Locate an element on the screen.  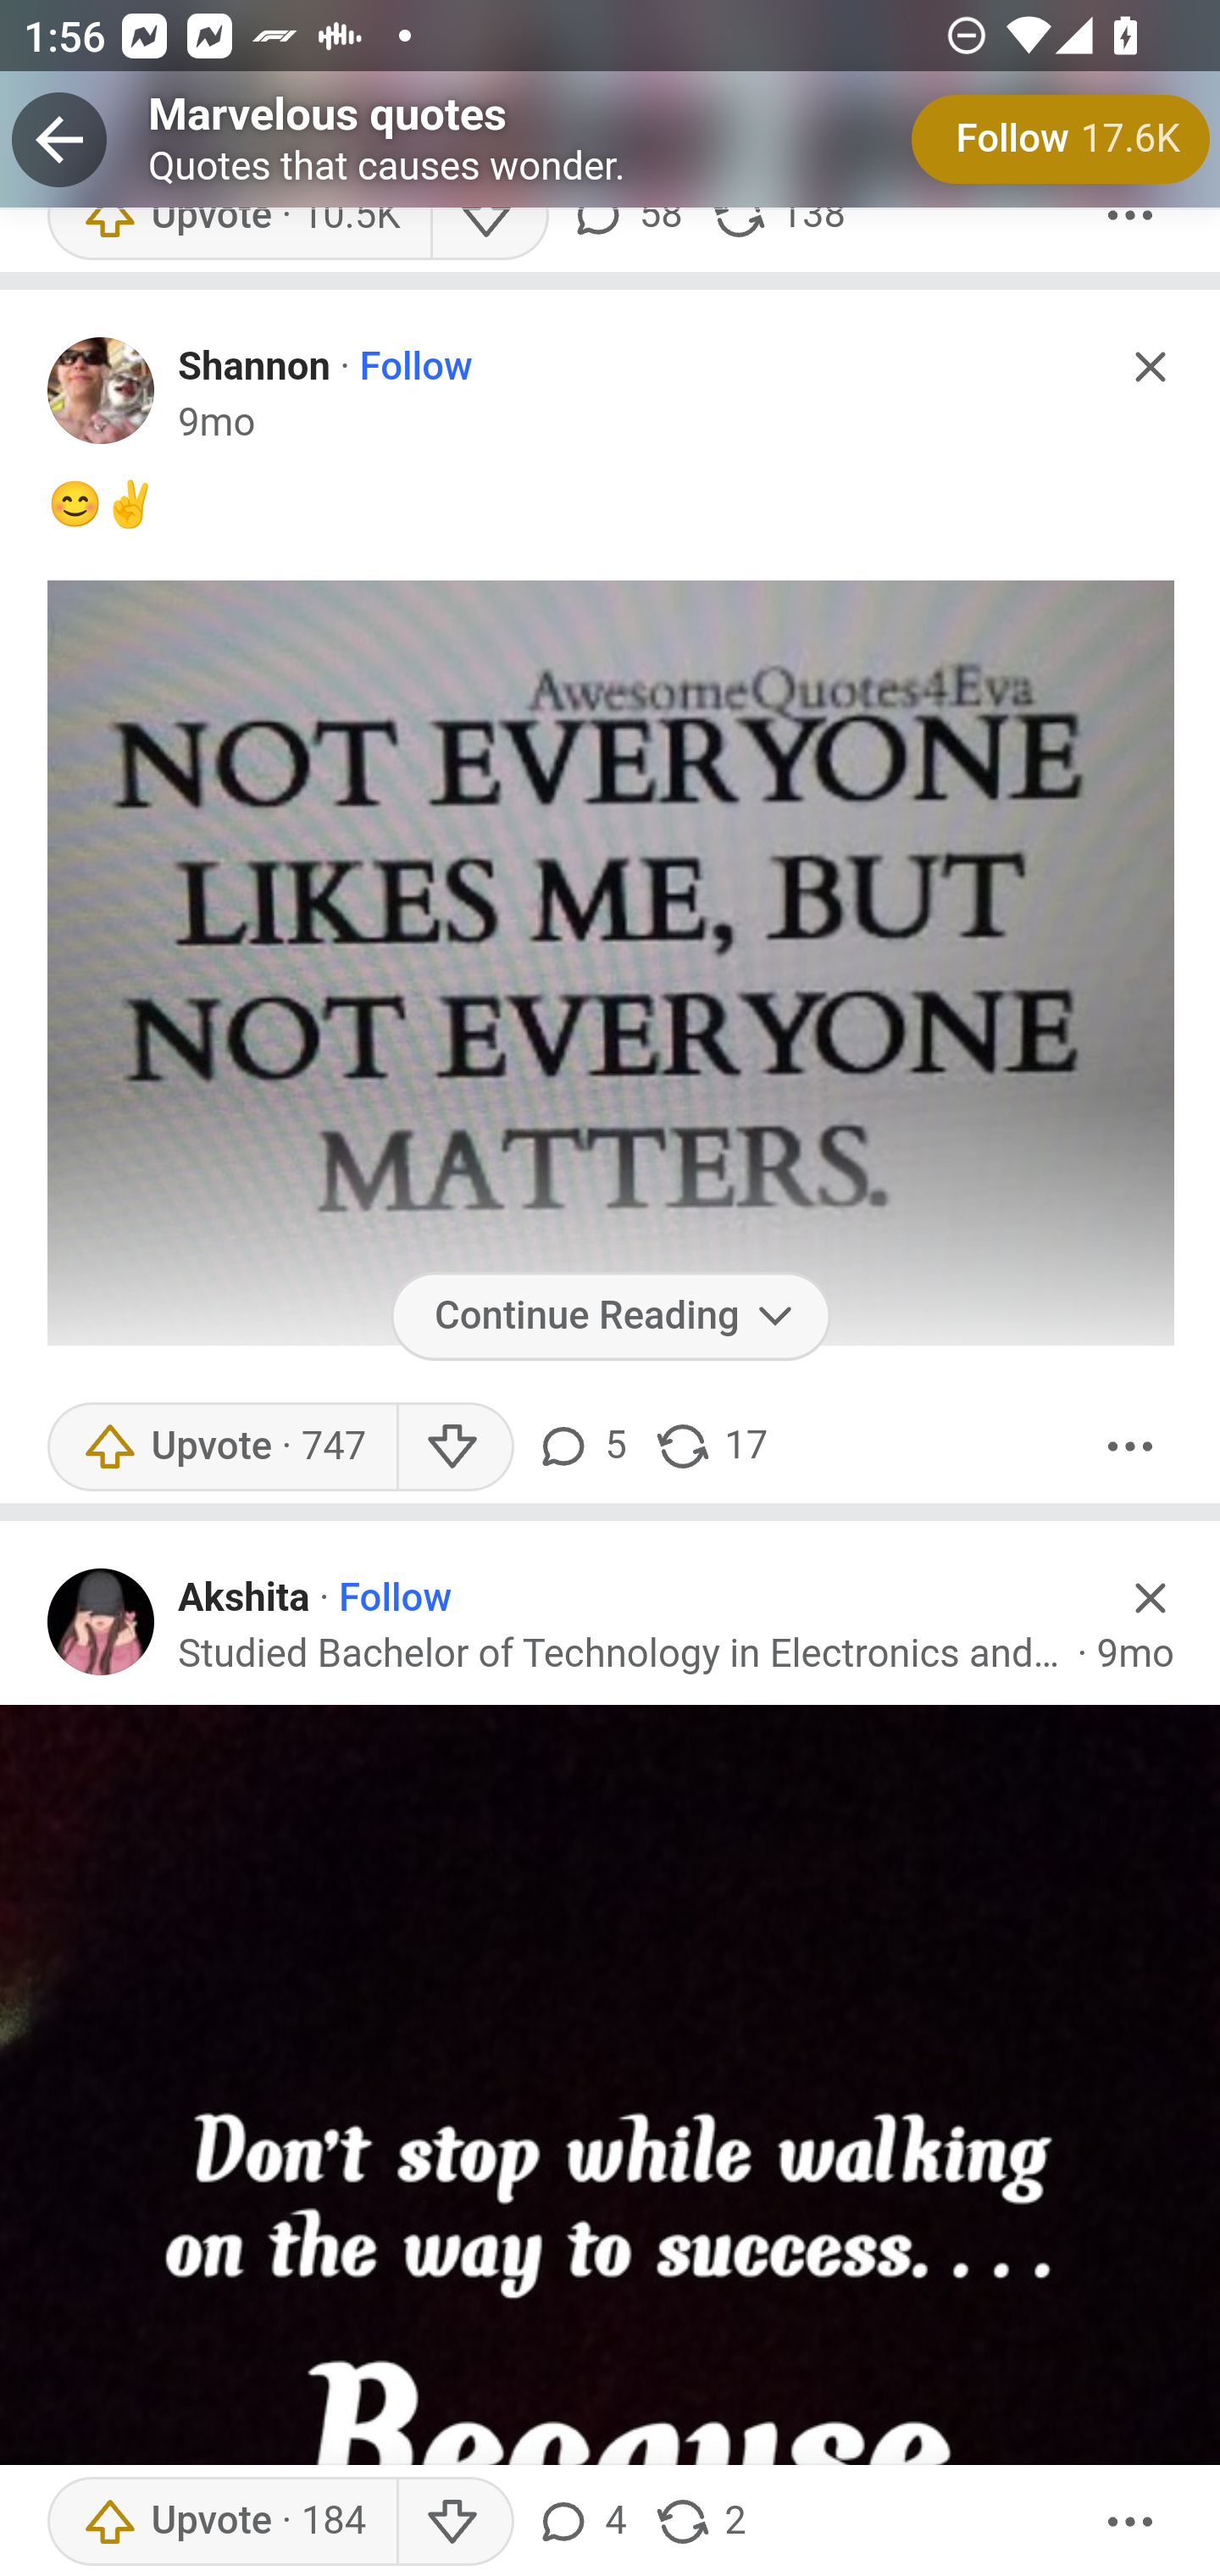
Akshita is located at coordinates (244, 1600).